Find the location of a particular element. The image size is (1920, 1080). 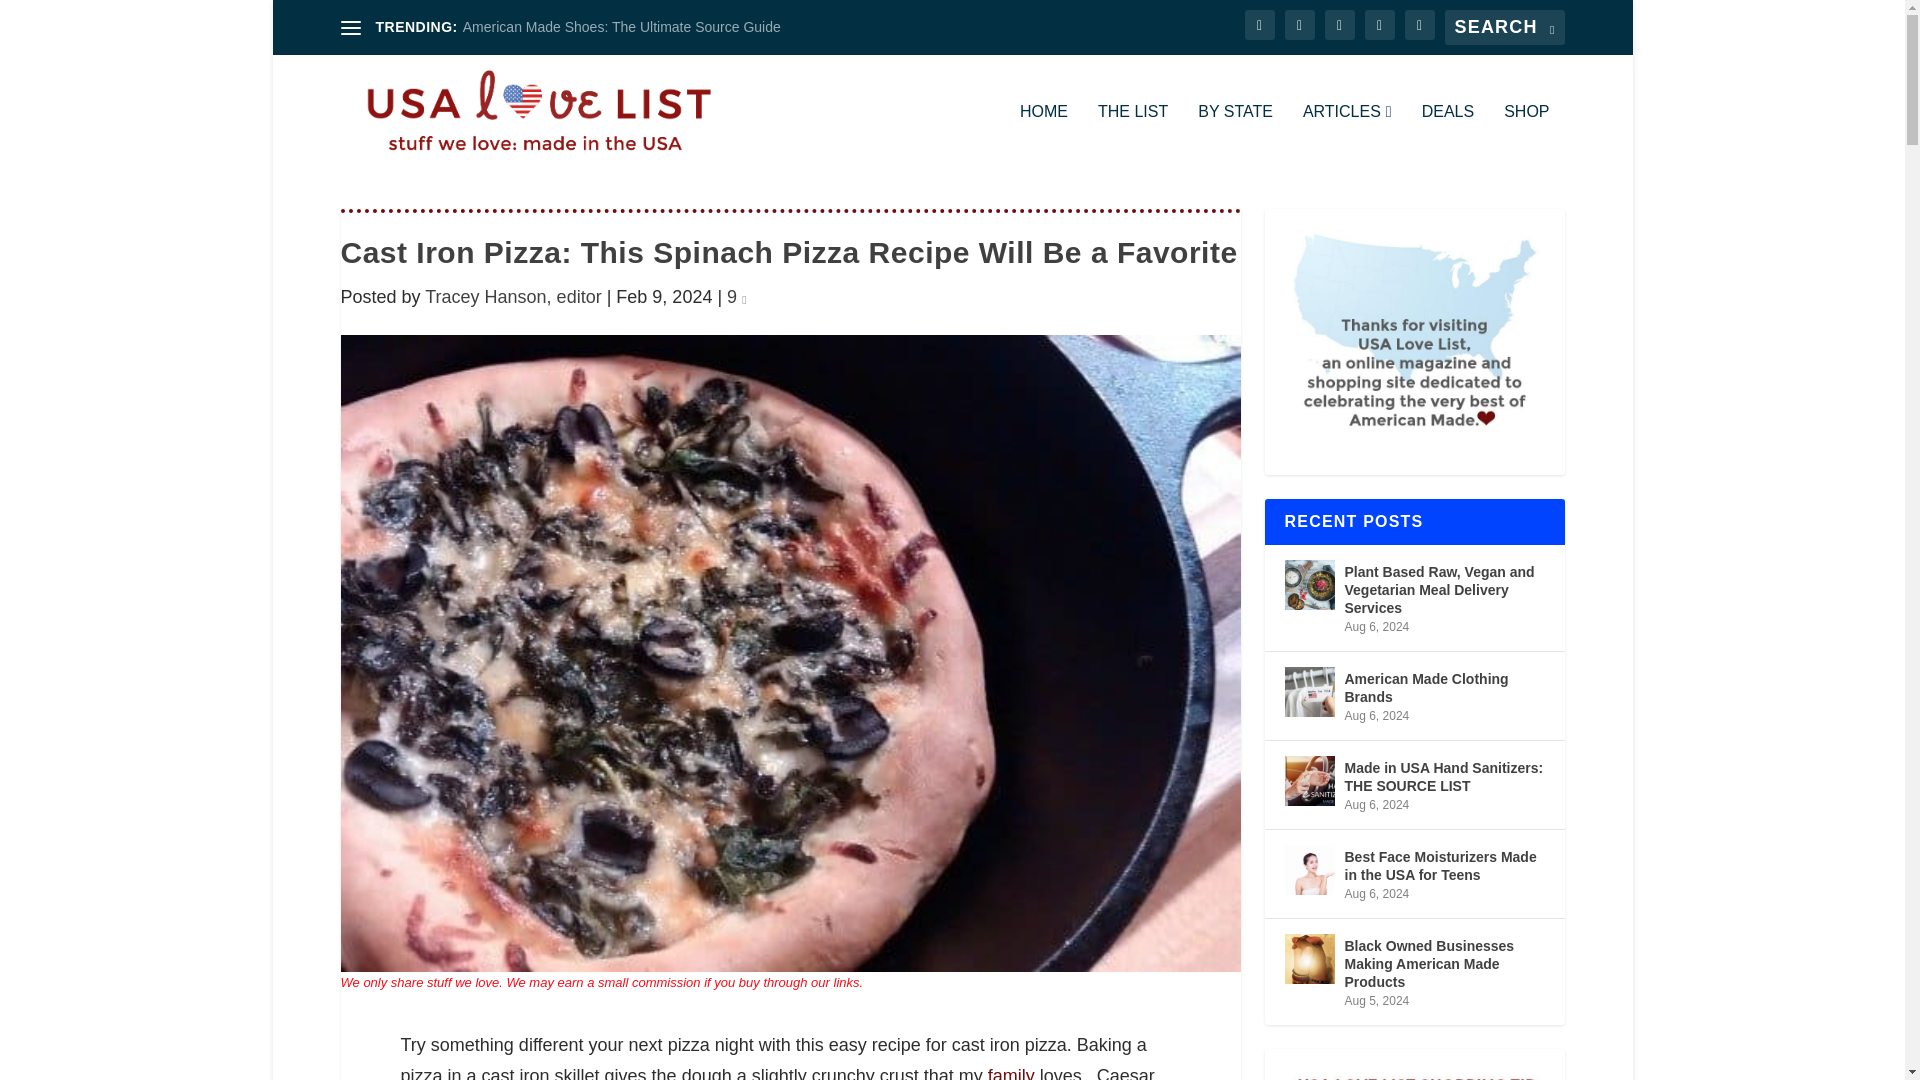

Tracey Hanson, editor is located at coordinates (512, 296).